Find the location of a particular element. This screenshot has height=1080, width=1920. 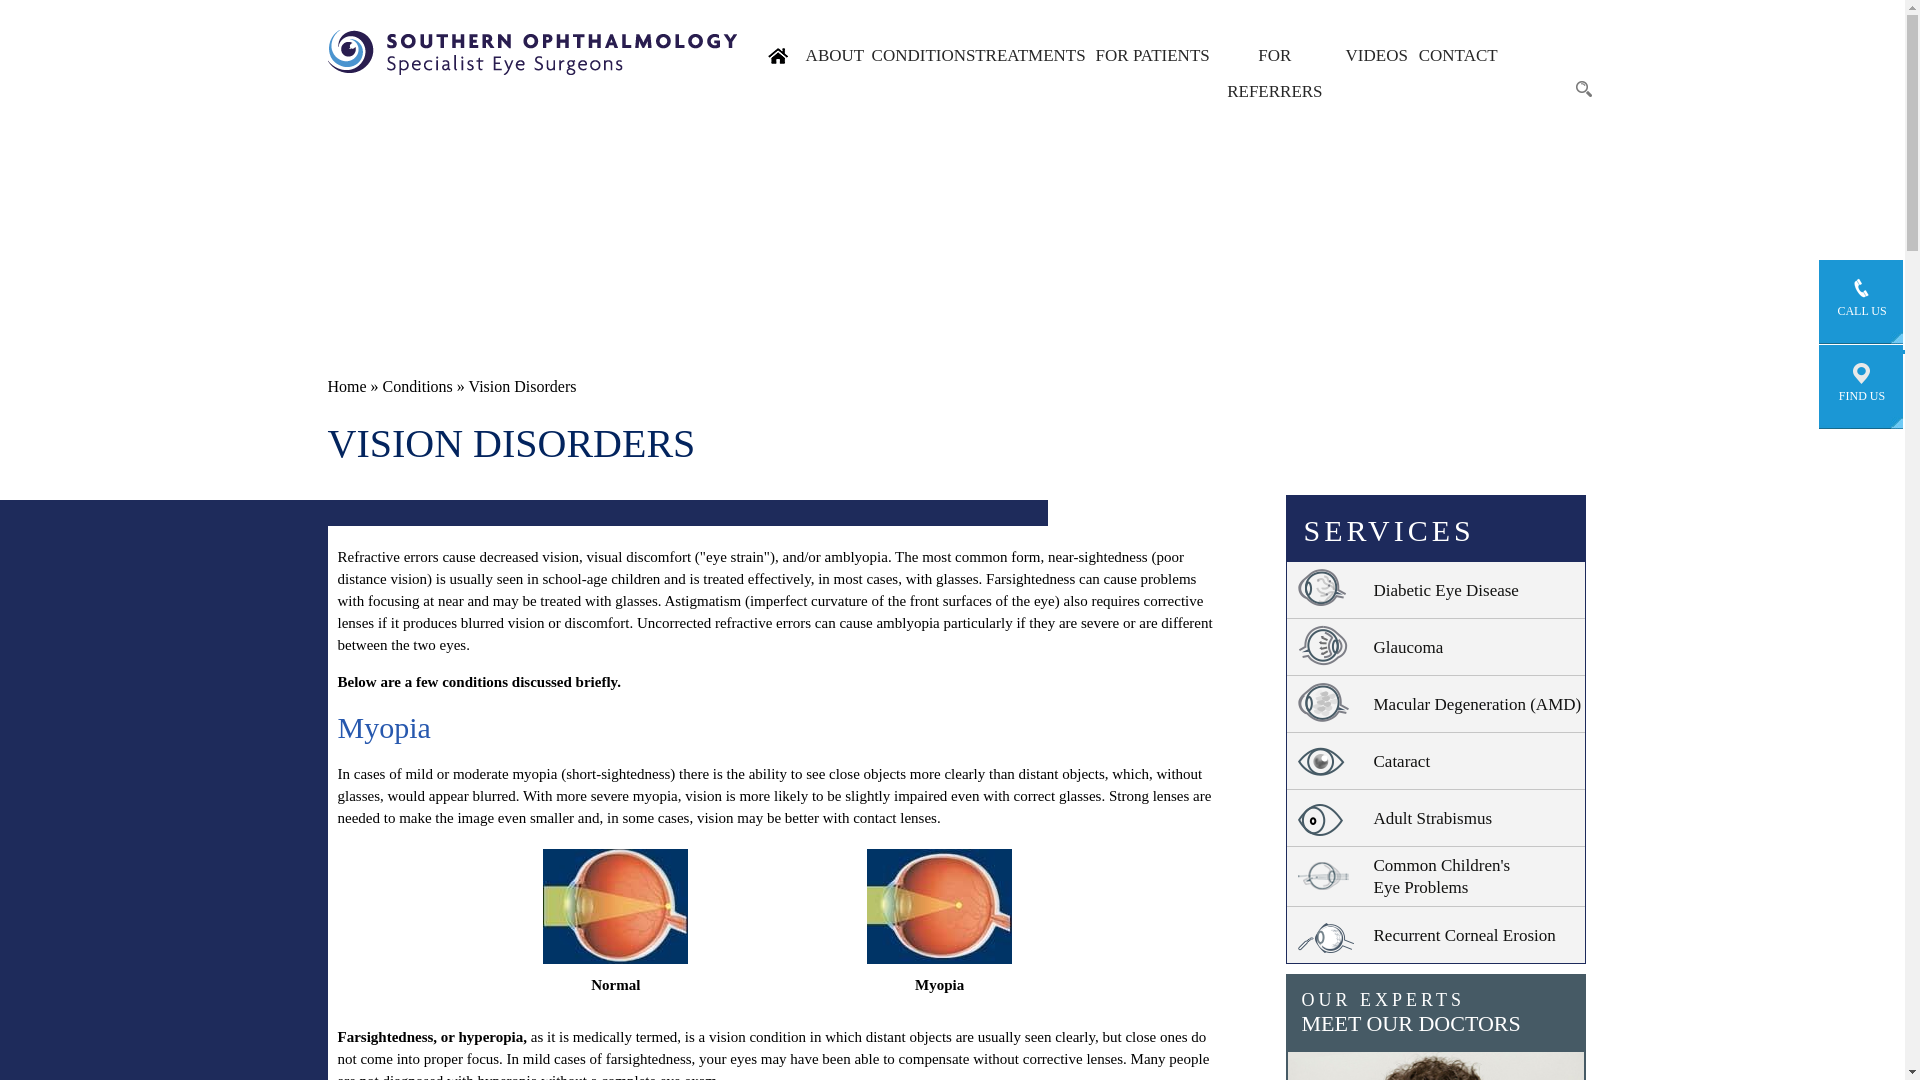

HOME is located at coordinates (778, 56).